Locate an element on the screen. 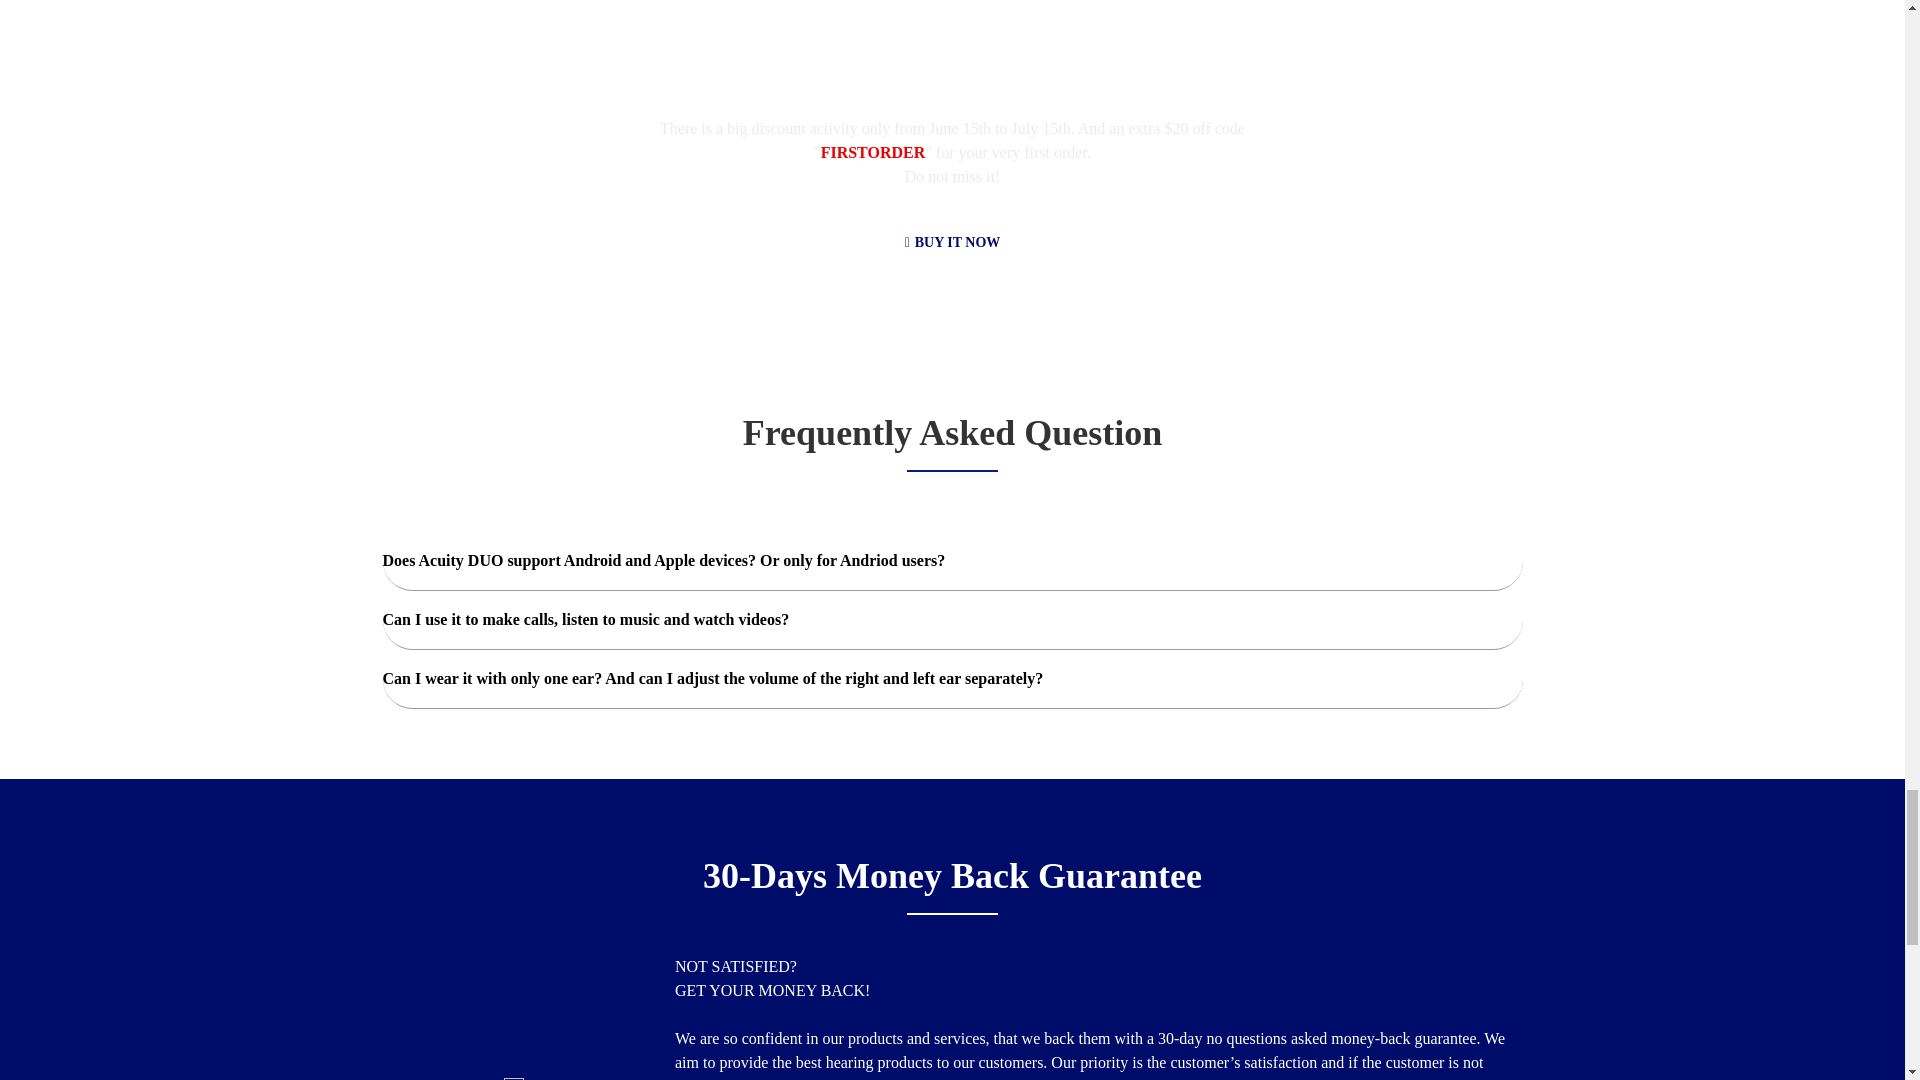  BUY IT NOW is located at coordinates (952, 242).